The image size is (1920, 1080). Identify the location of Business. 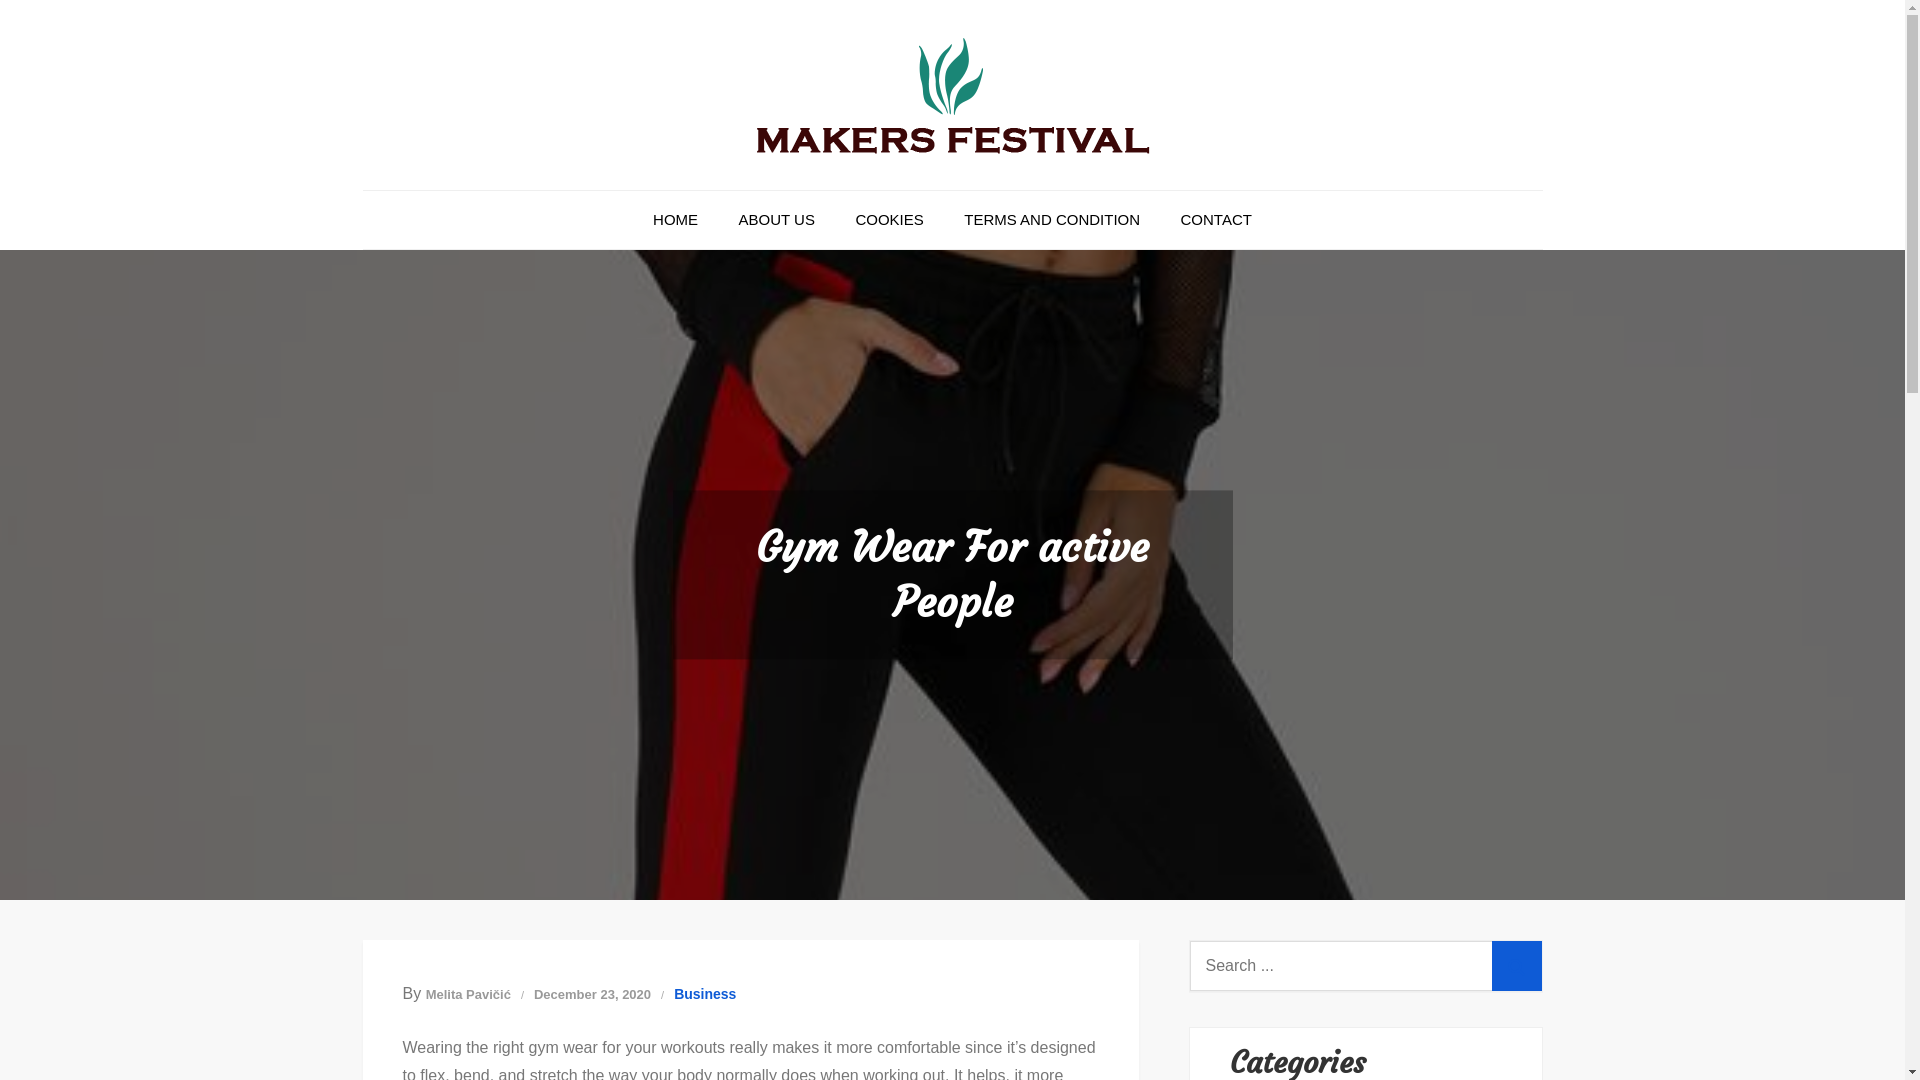
(705, 994).